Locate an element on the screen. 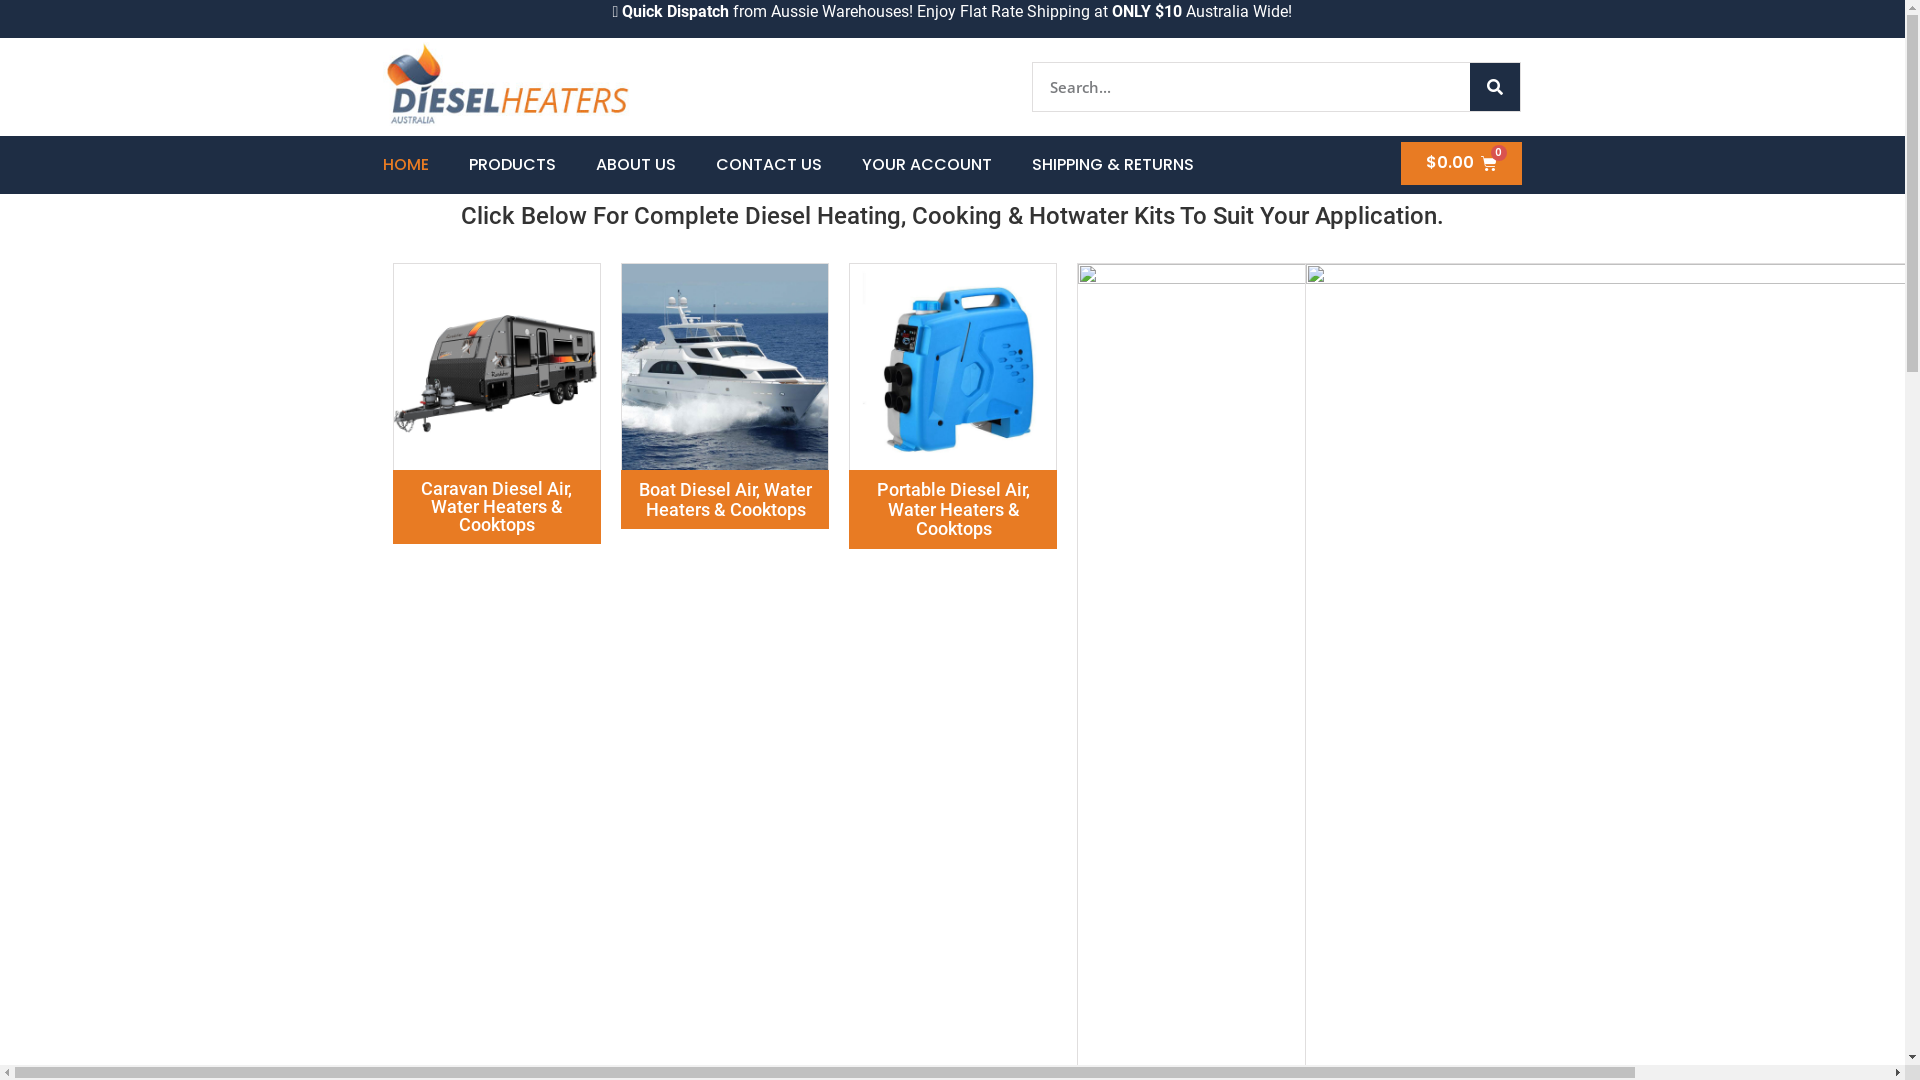 The image size is (1920, 1080). HOME is located at coordinates (405, 165).